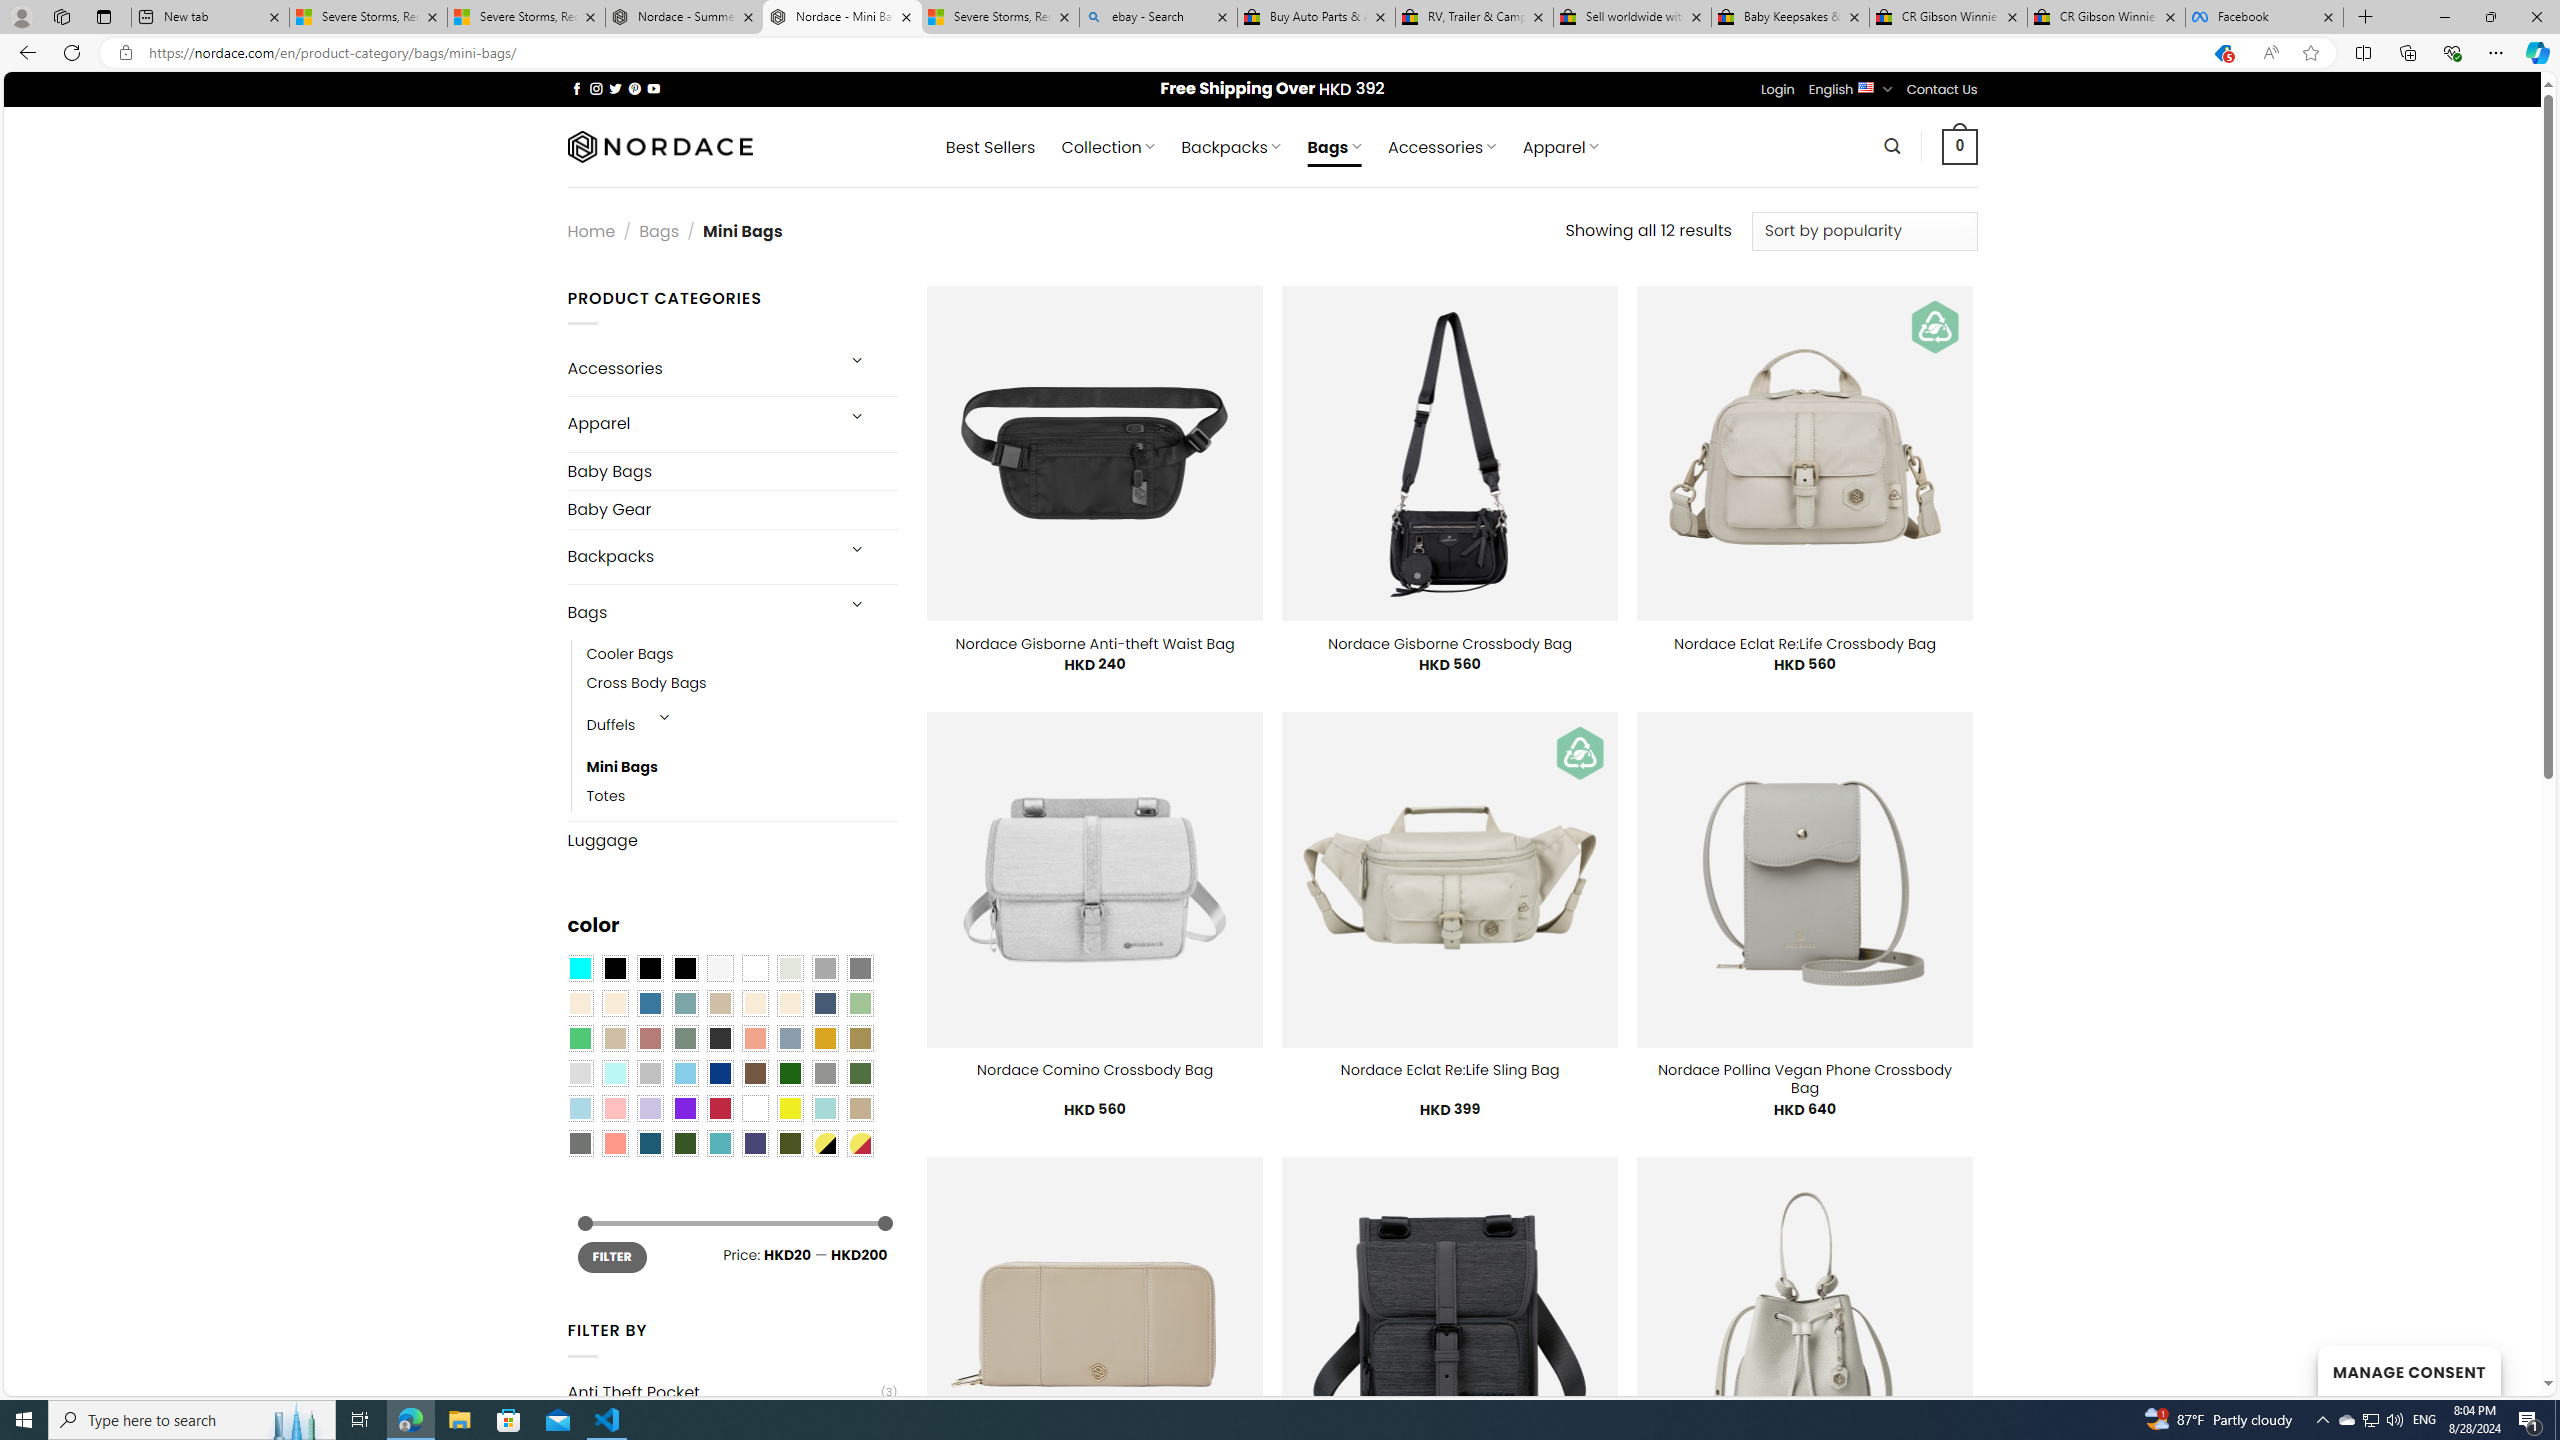 Image resolution: width=2560 pixels, height=1440 pixels. I want to click on Navy Blue, so click(719, 1074).